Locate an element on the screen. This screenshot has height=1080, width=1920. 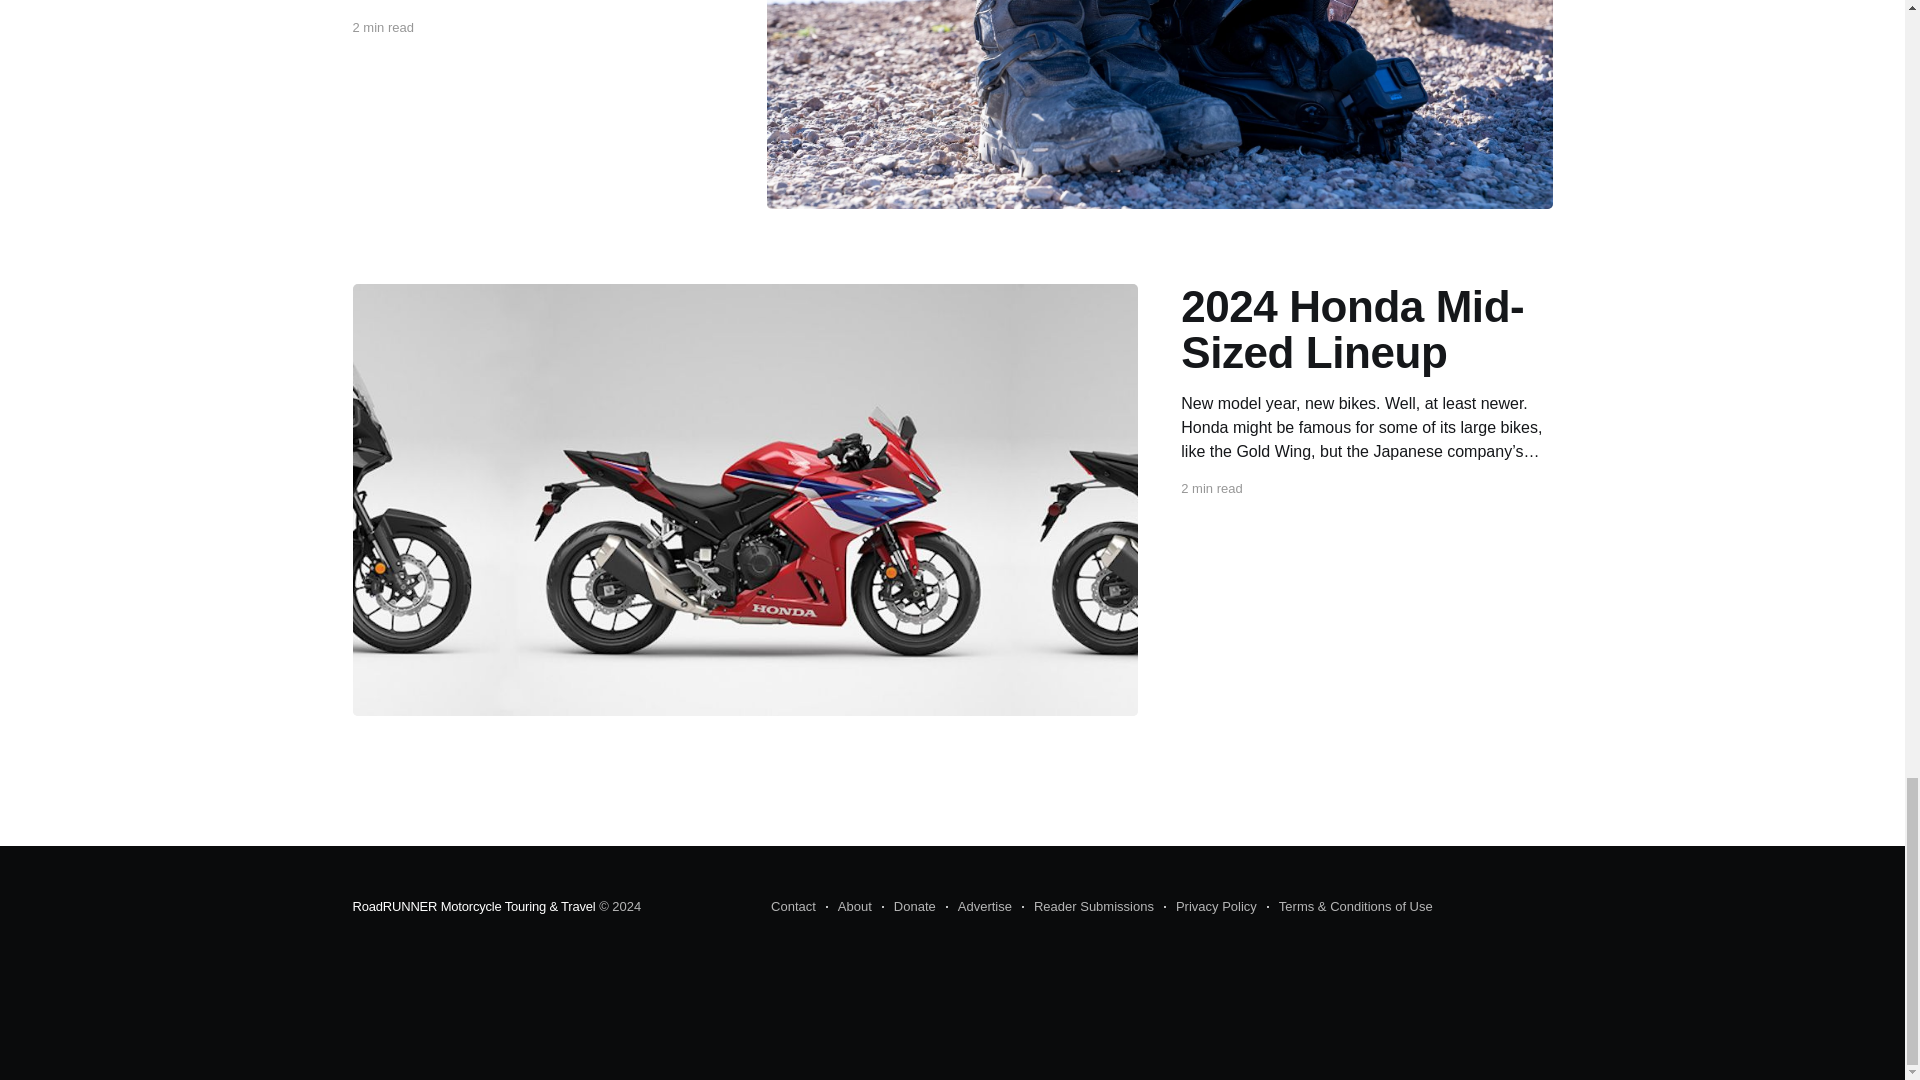
Donate is located at coordinates (908, 907).